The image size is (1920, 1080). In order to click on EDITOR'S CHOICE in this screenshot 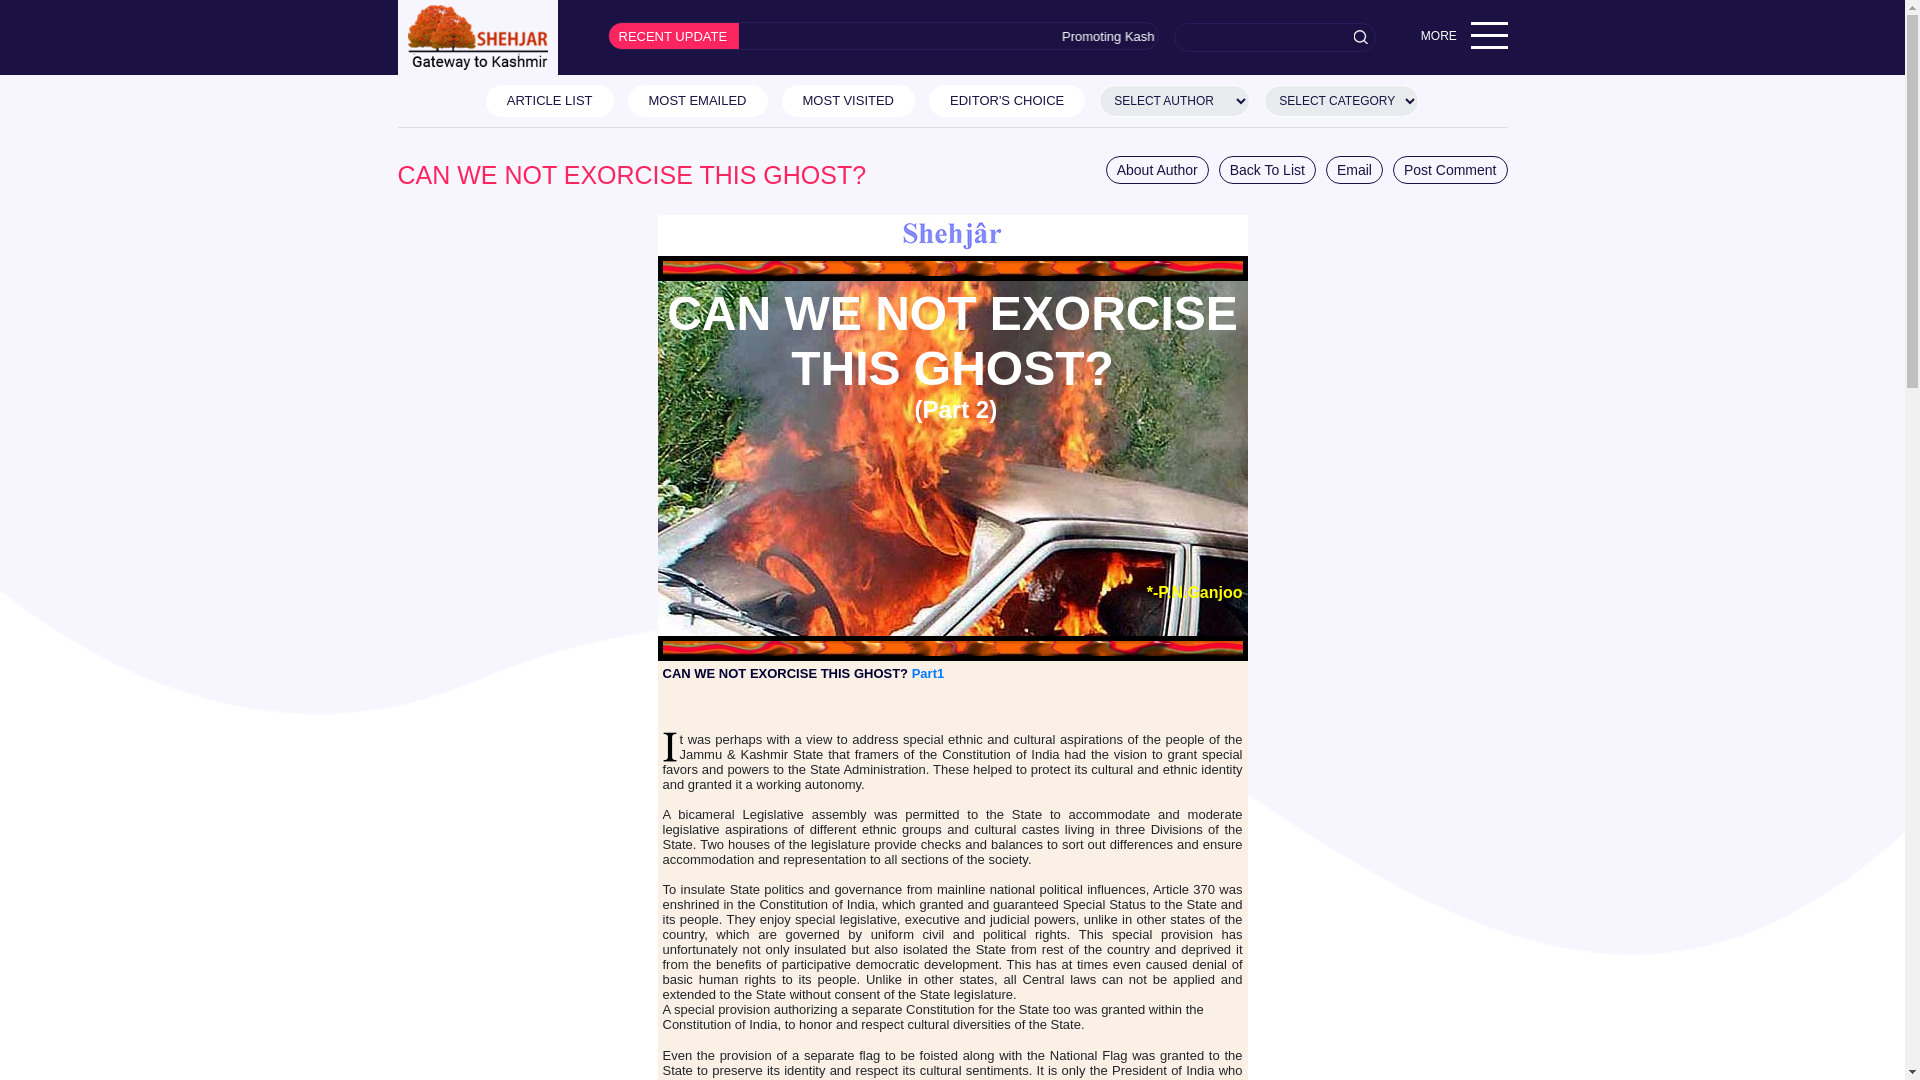, I will do `click(1006, 100)`.